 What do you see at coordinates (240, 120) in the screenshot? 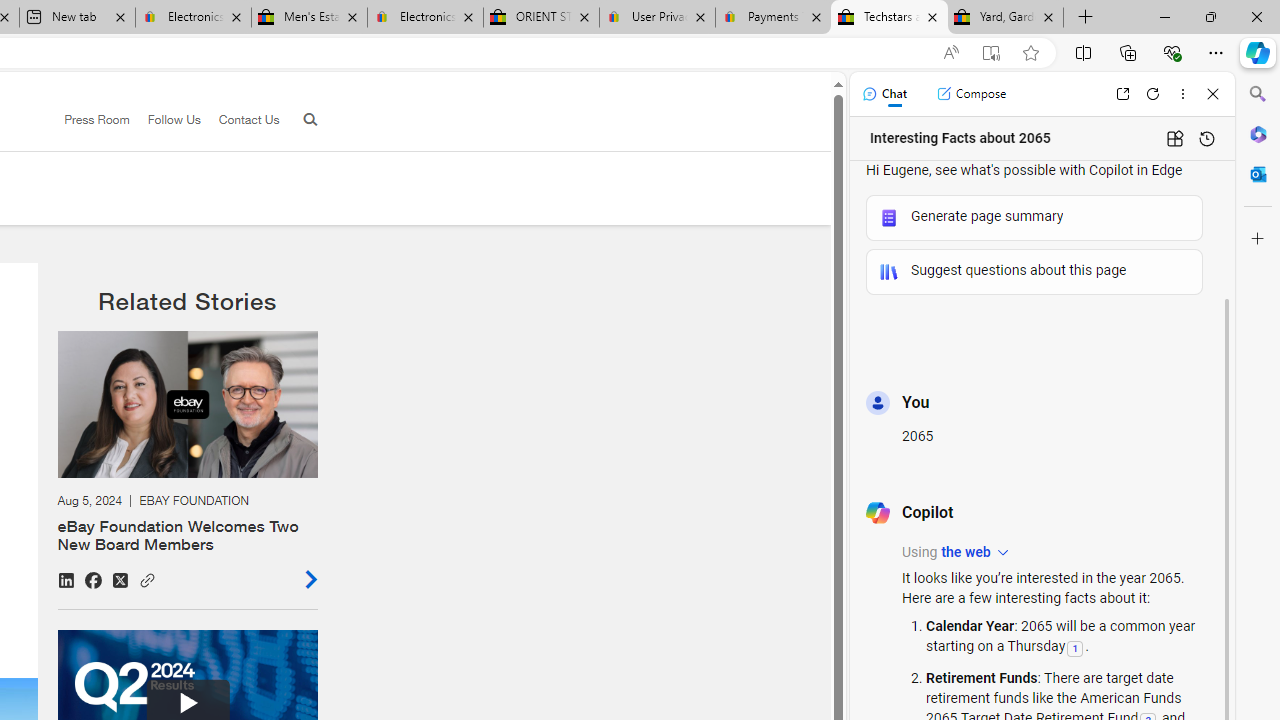
I see `Contact Us` at bounding box center [240, 120].